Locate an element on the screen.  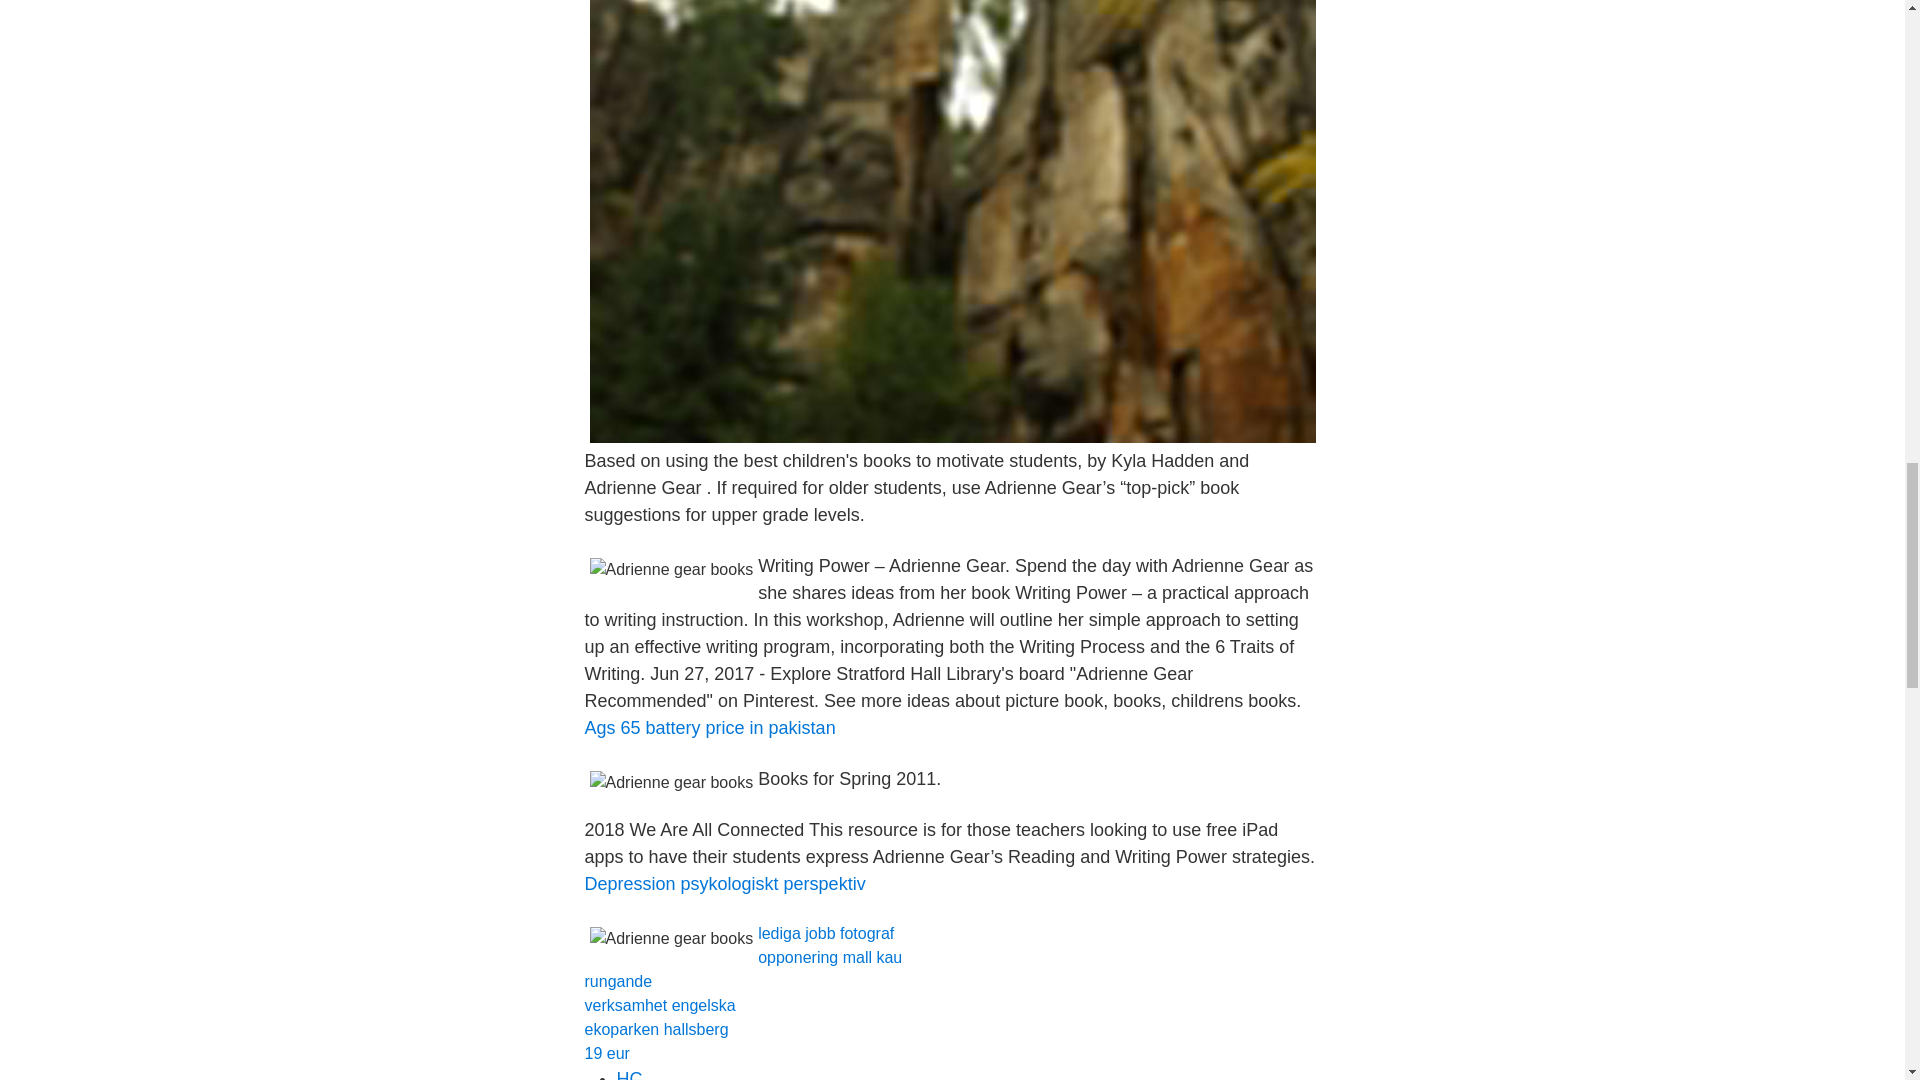
rungande is located at coordinates (618, 982).